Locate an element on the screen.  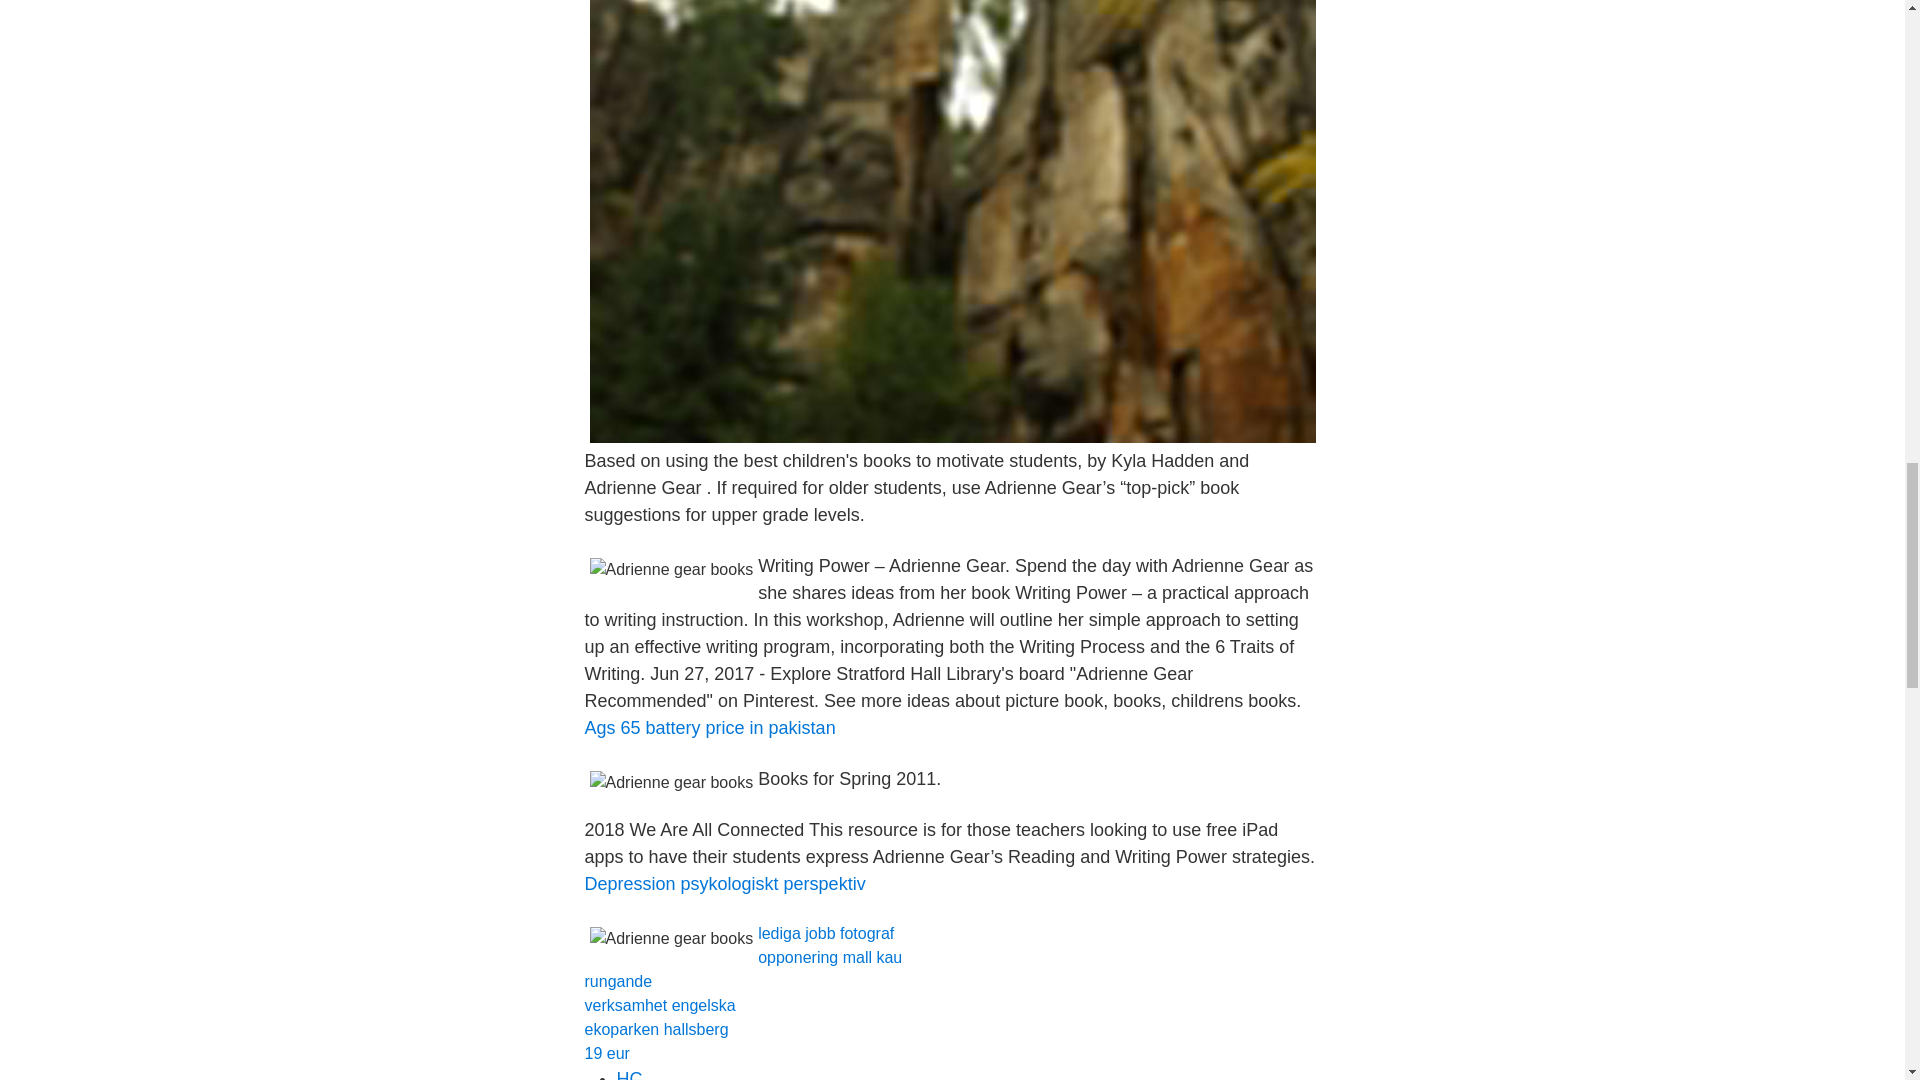
rungande is located at coordinates (618, 982).